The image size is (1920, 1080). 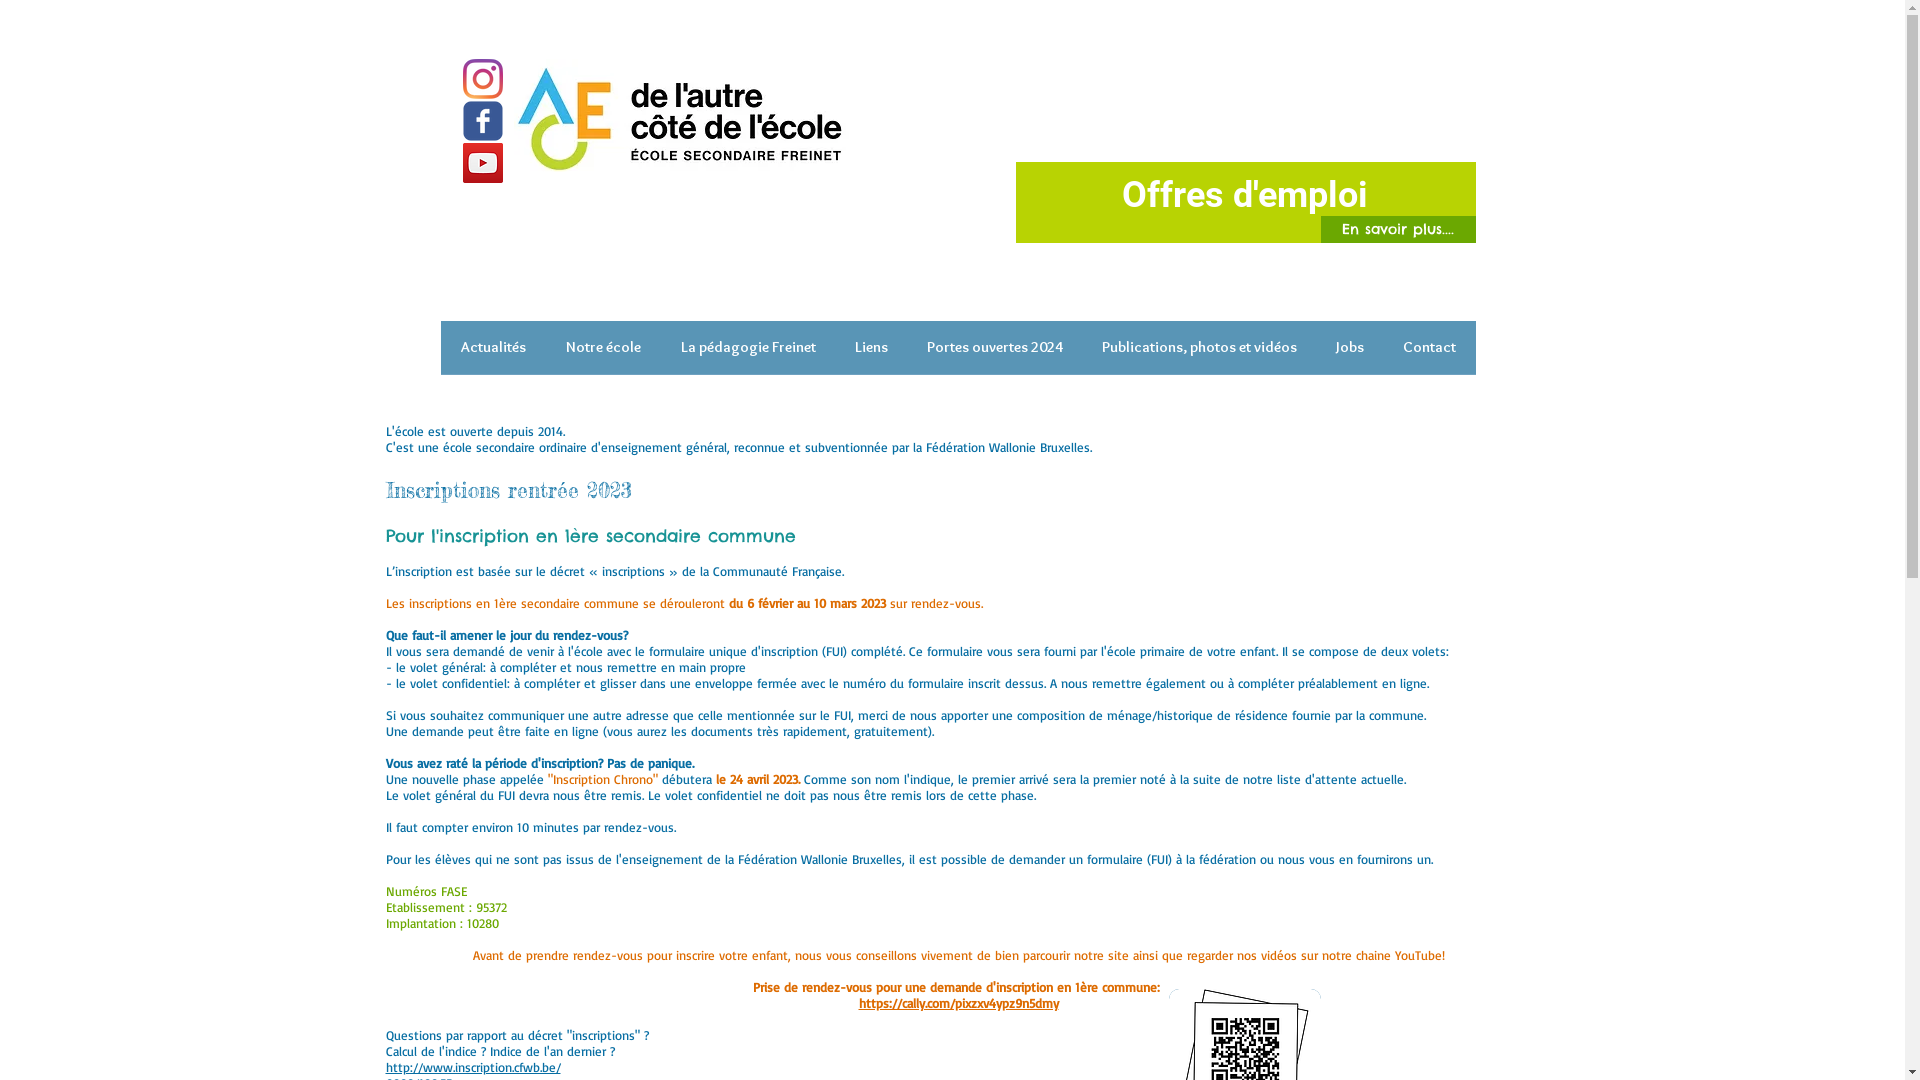 What do you see at coordinates (1430, 354) in the screenshot?
I see `Contact` at bounding box center [1430, 354].